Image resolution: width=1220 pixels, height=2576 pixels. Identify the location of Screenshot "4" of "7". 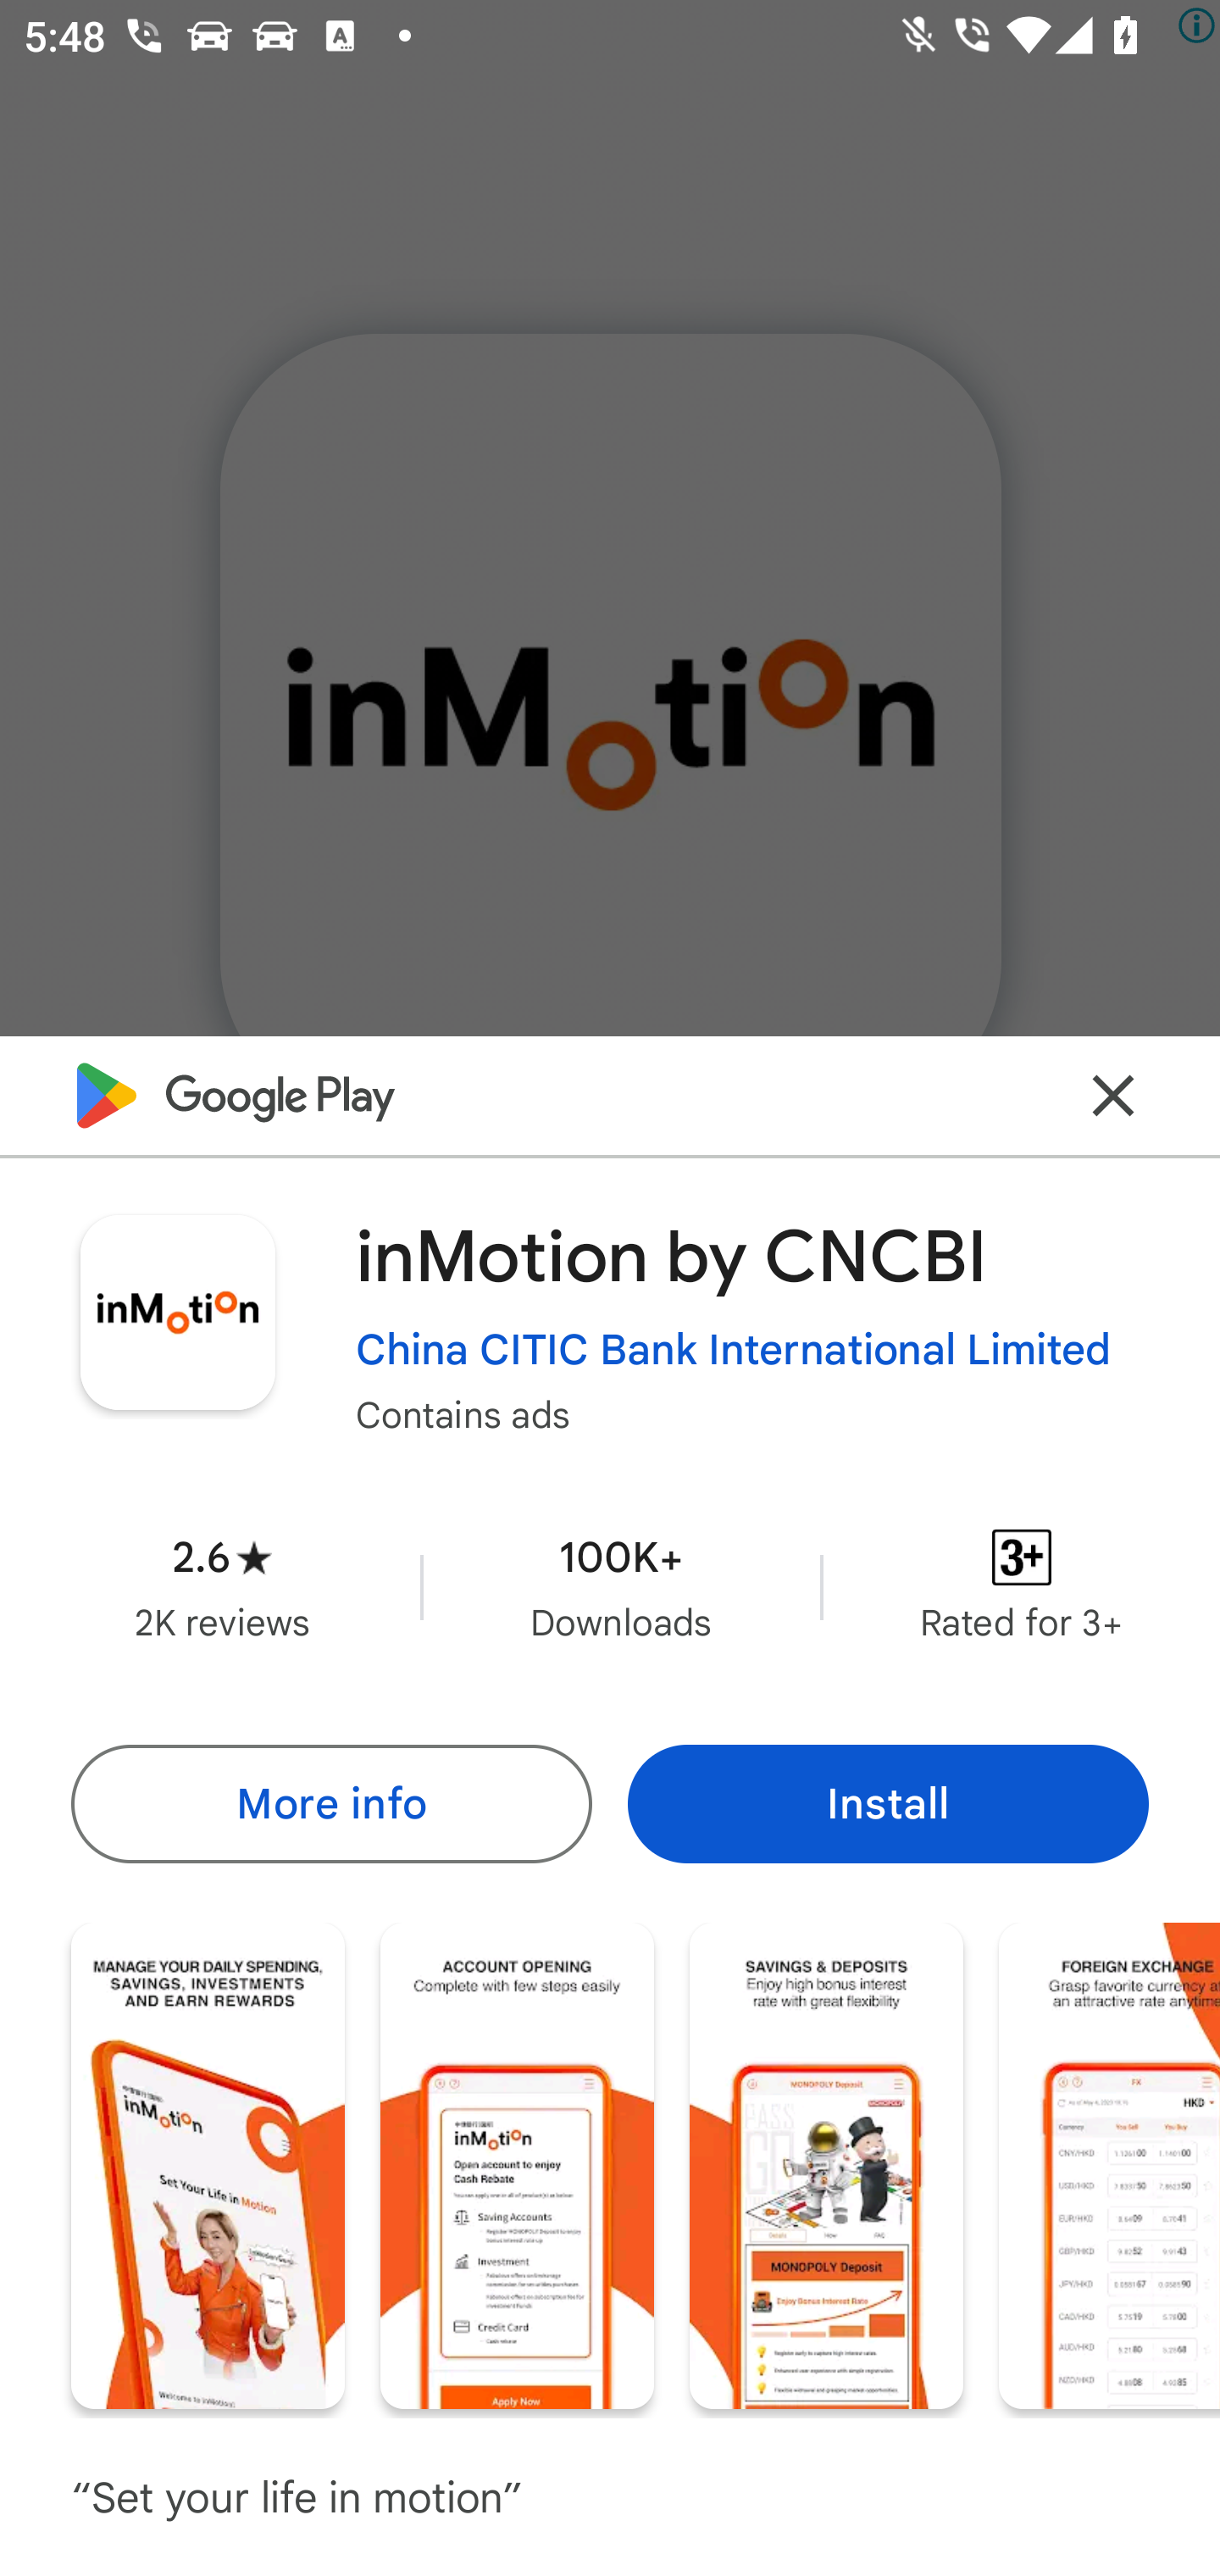
(1110, 2164).